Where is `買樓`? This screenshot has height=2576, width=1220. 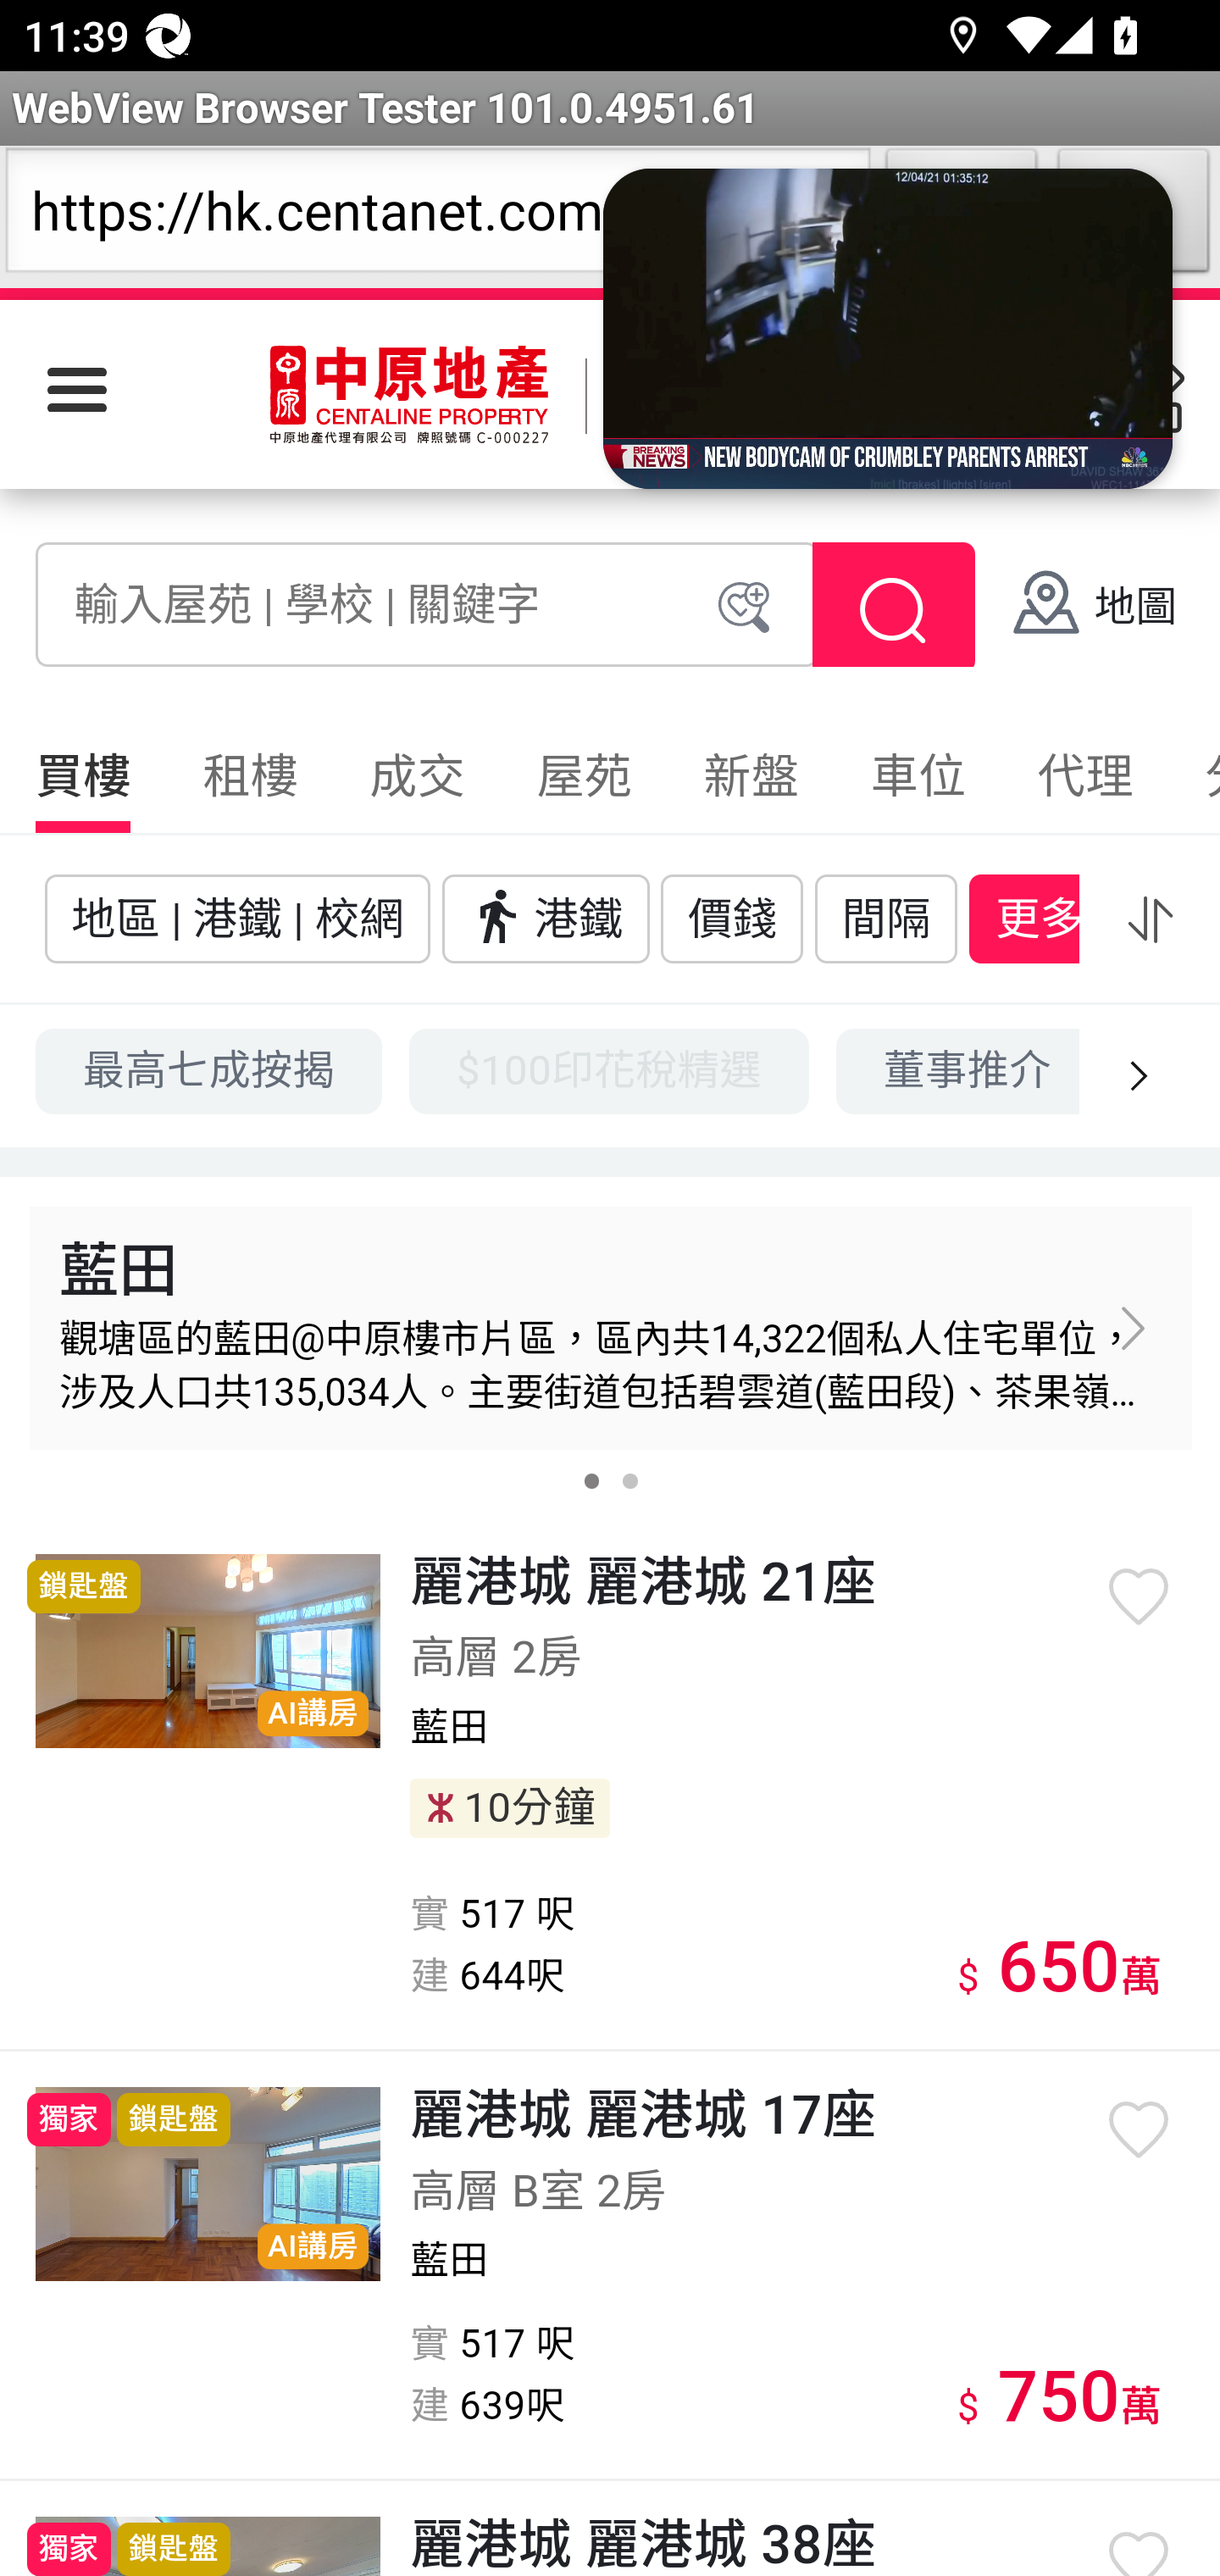 買樓 is located at coordinates (84, 776).